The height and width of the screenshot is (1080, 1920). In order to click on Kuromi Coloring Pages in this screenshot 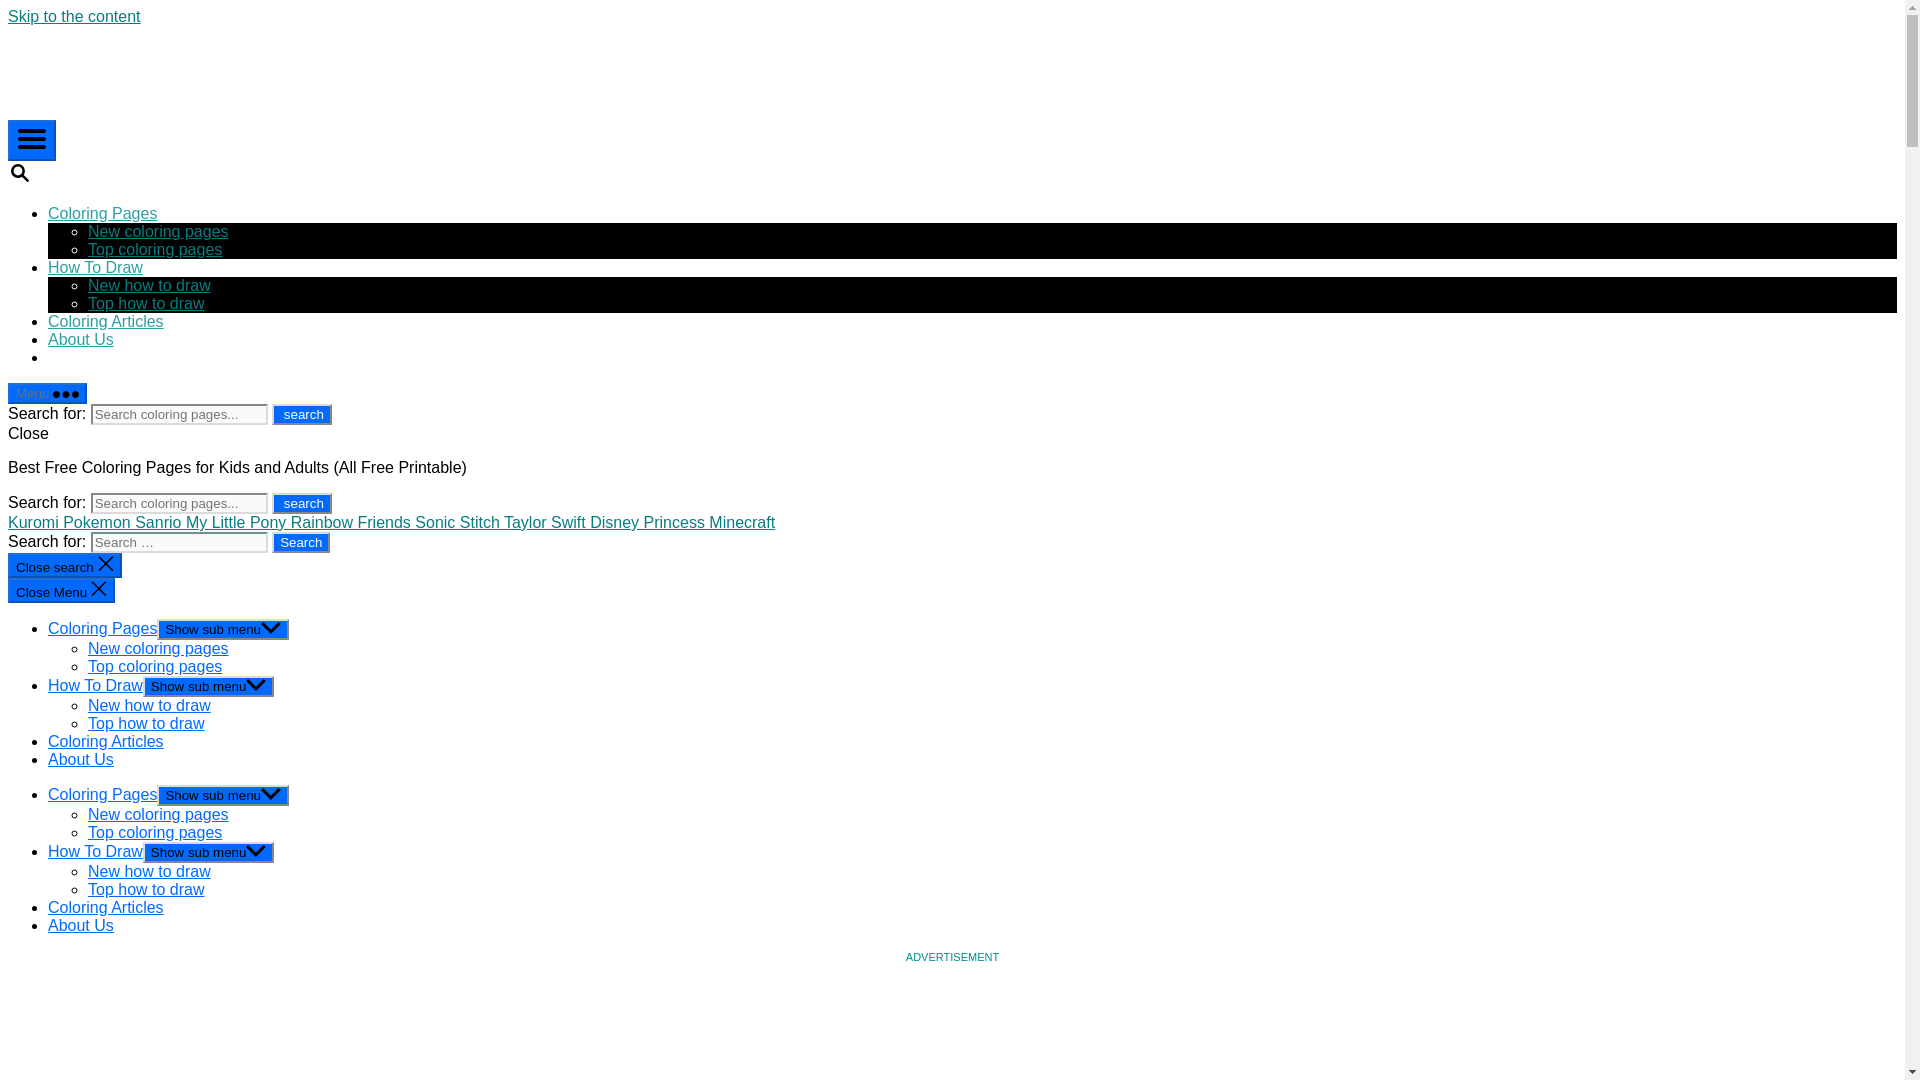, I will do `click(35, 522)`.